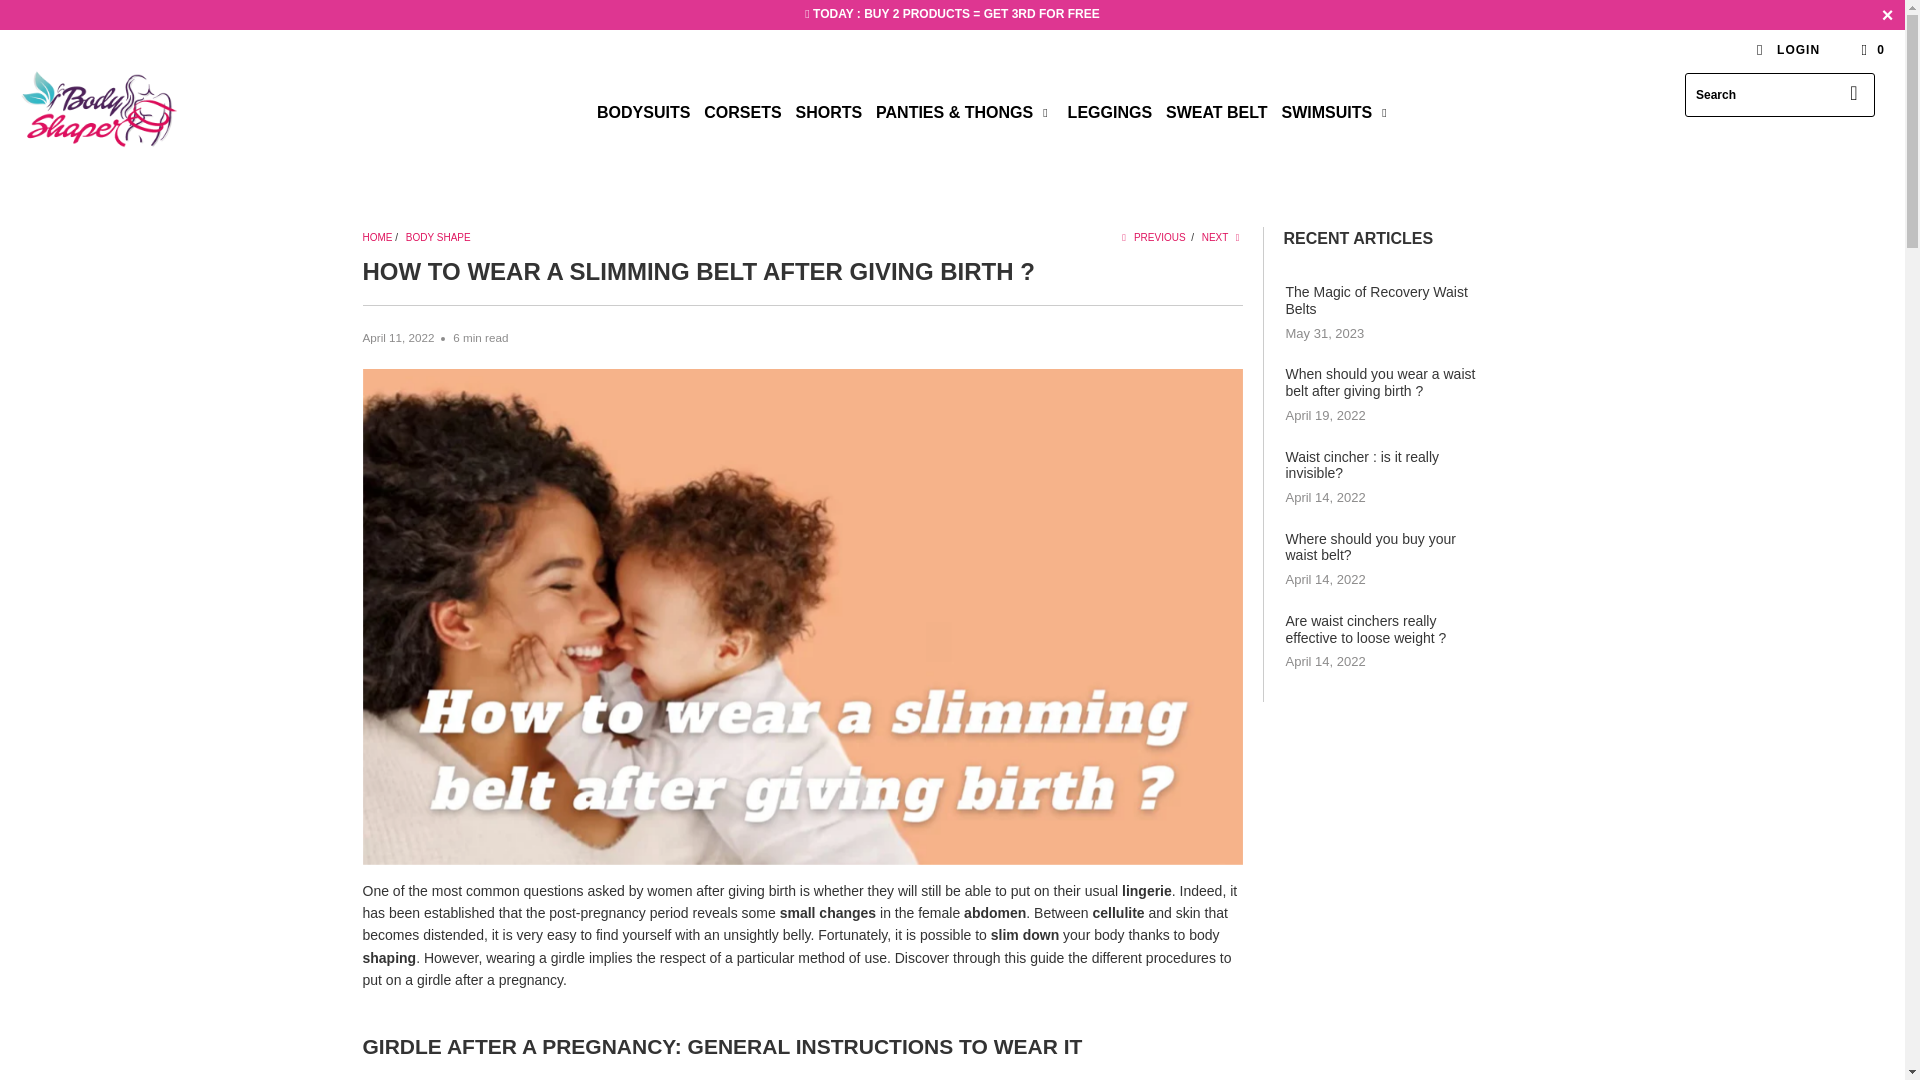 This screenshot has height=1080, width=1920. What do you see at coordinates (438, 238) in the screenshot?
I see `Body Shape` at bounding box center [438, 238].